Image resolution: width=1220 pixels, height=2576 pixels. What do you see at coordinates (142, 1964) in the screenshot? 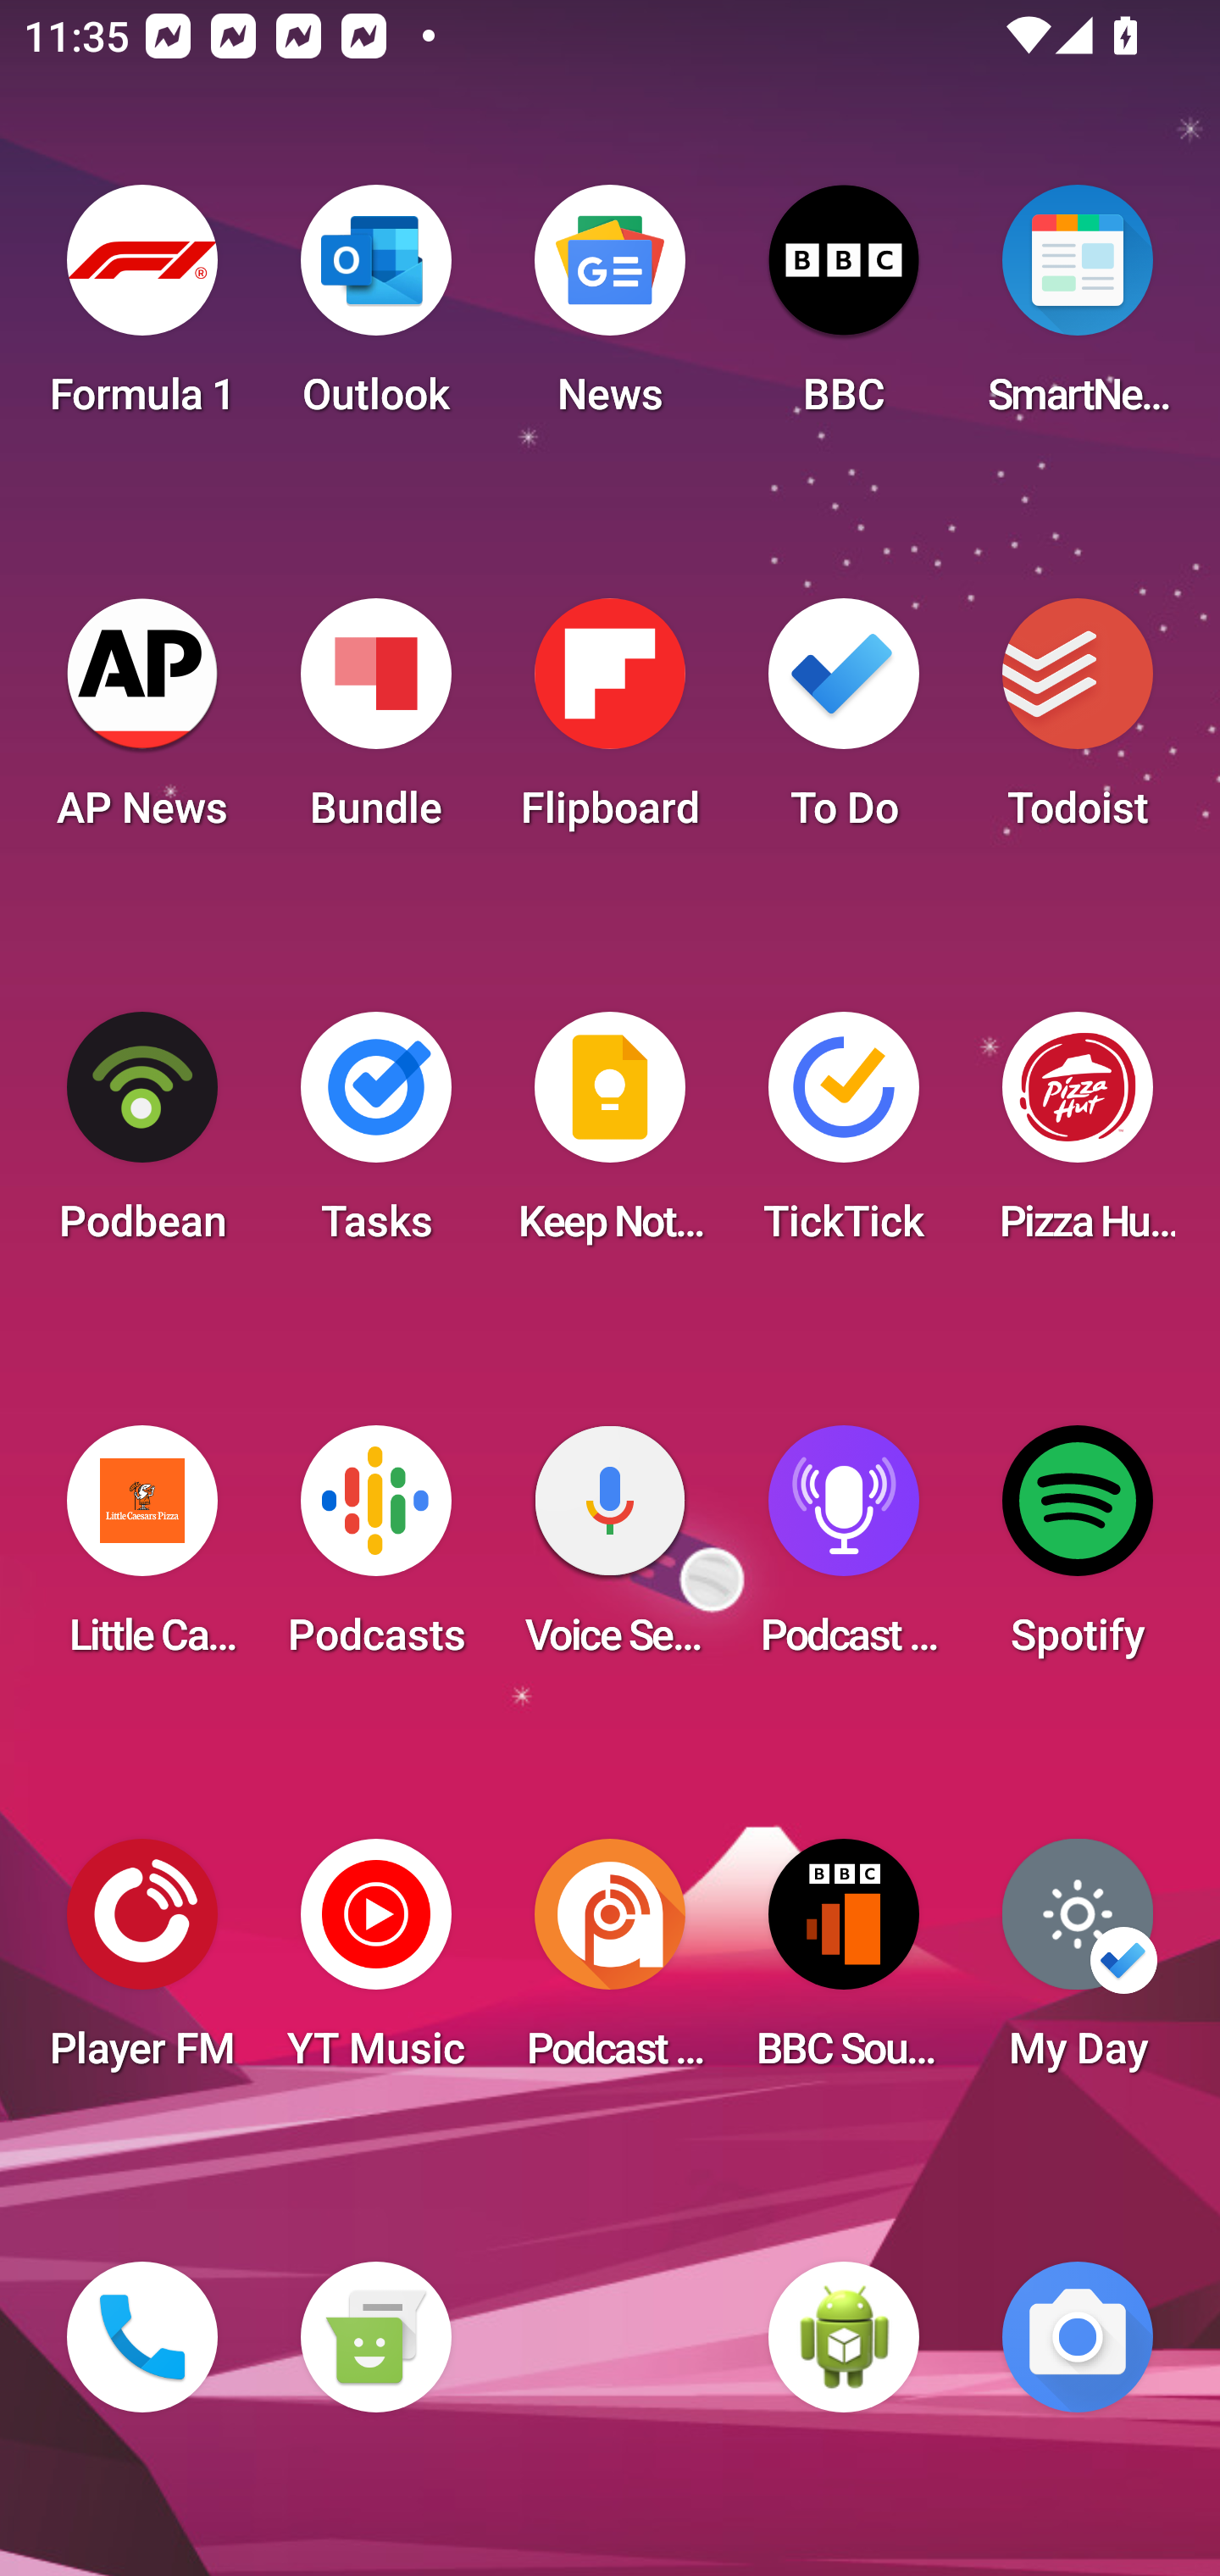
I see `Player FM` at bounding box center [142, 1964].